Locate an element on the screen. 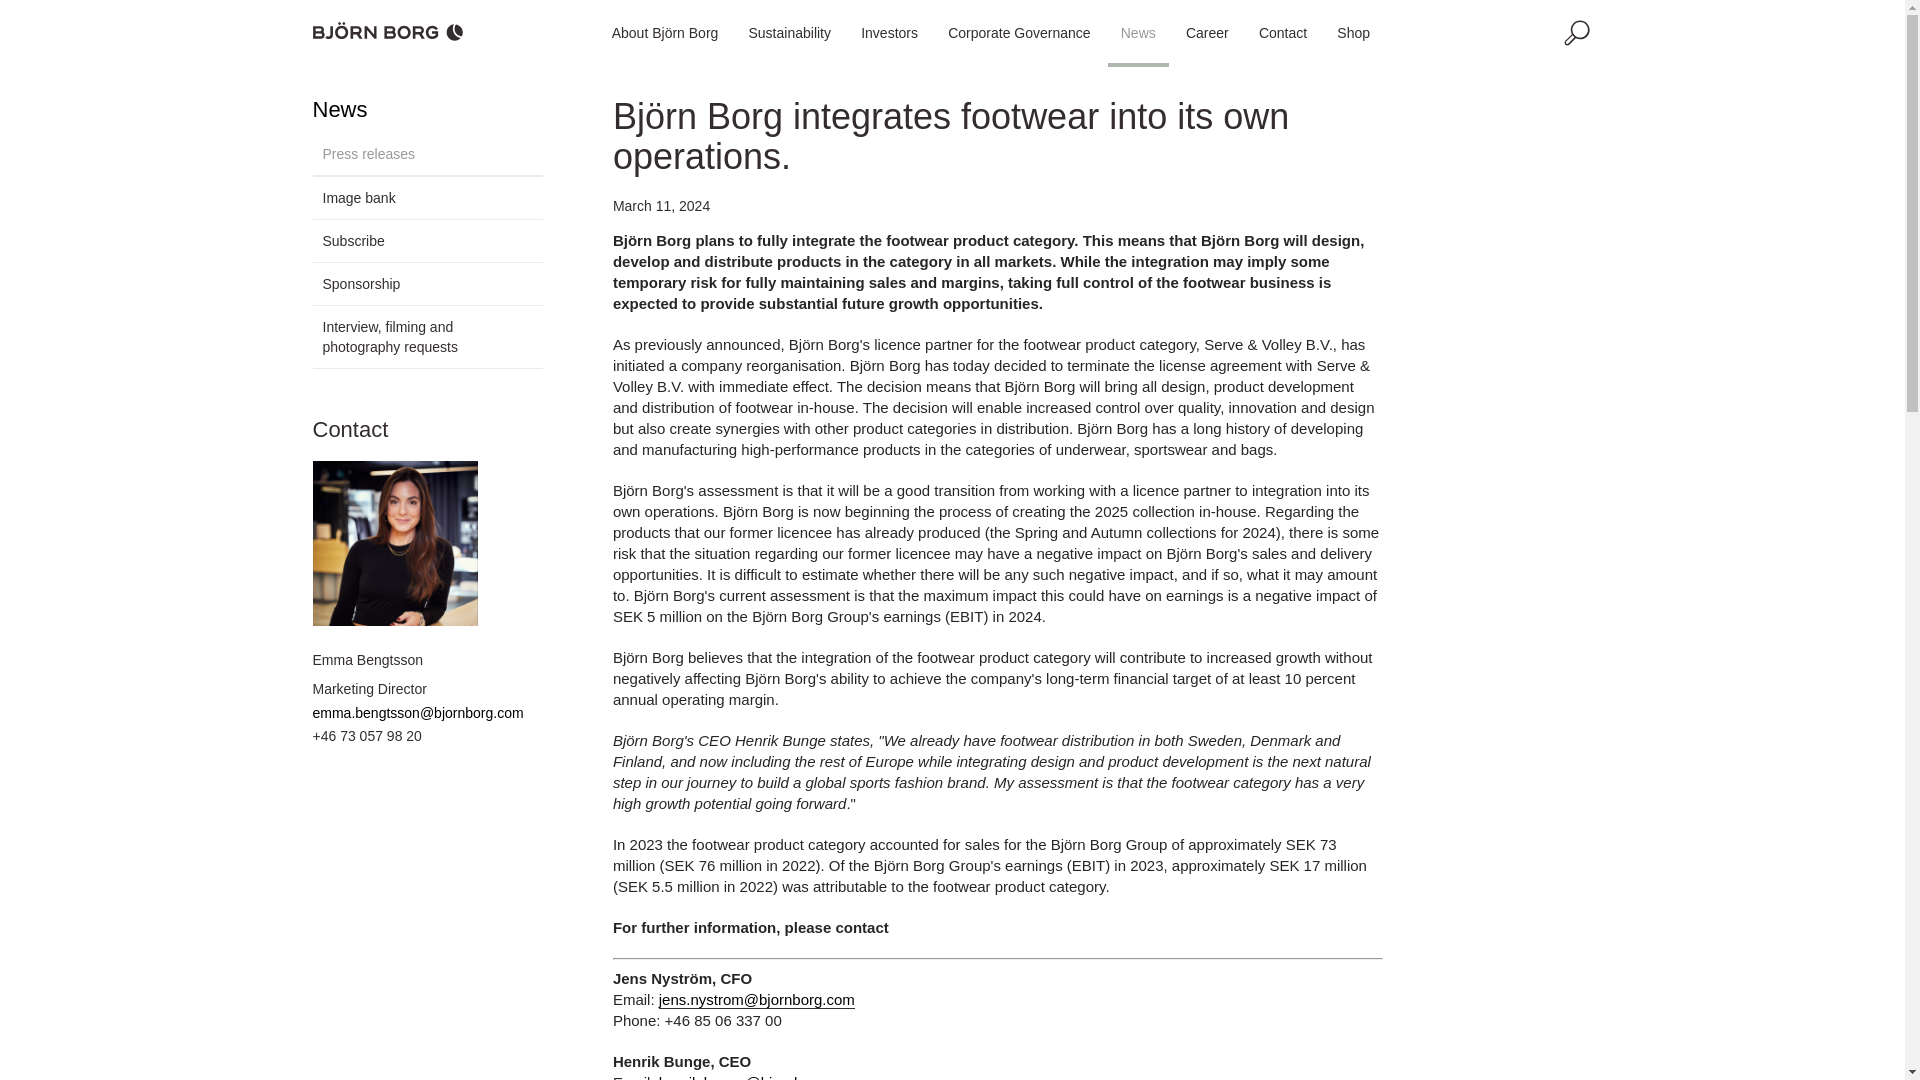 The width and height of the screenshot is (1920, 1080). Shop is located at coordinates (1353, 31).